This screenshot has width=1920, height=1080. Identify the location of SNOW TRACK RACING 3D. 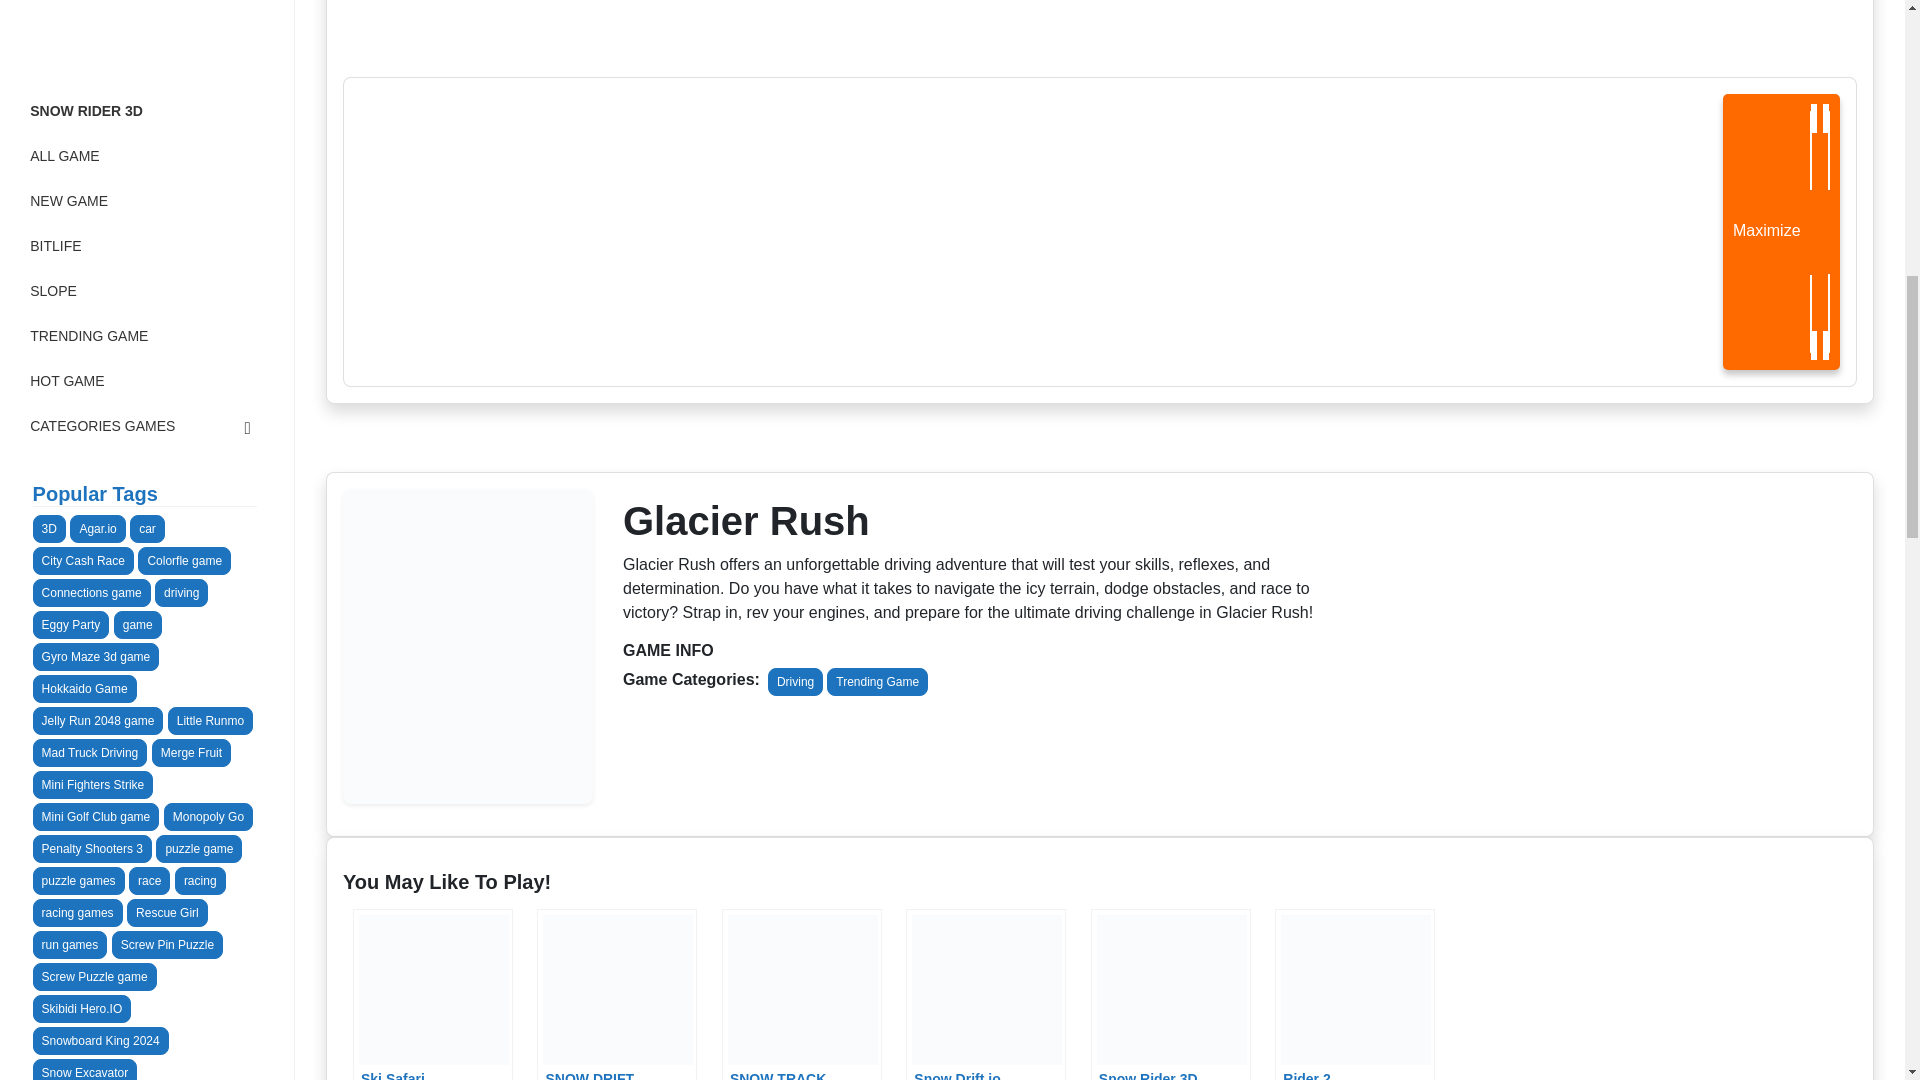
(801, 994).